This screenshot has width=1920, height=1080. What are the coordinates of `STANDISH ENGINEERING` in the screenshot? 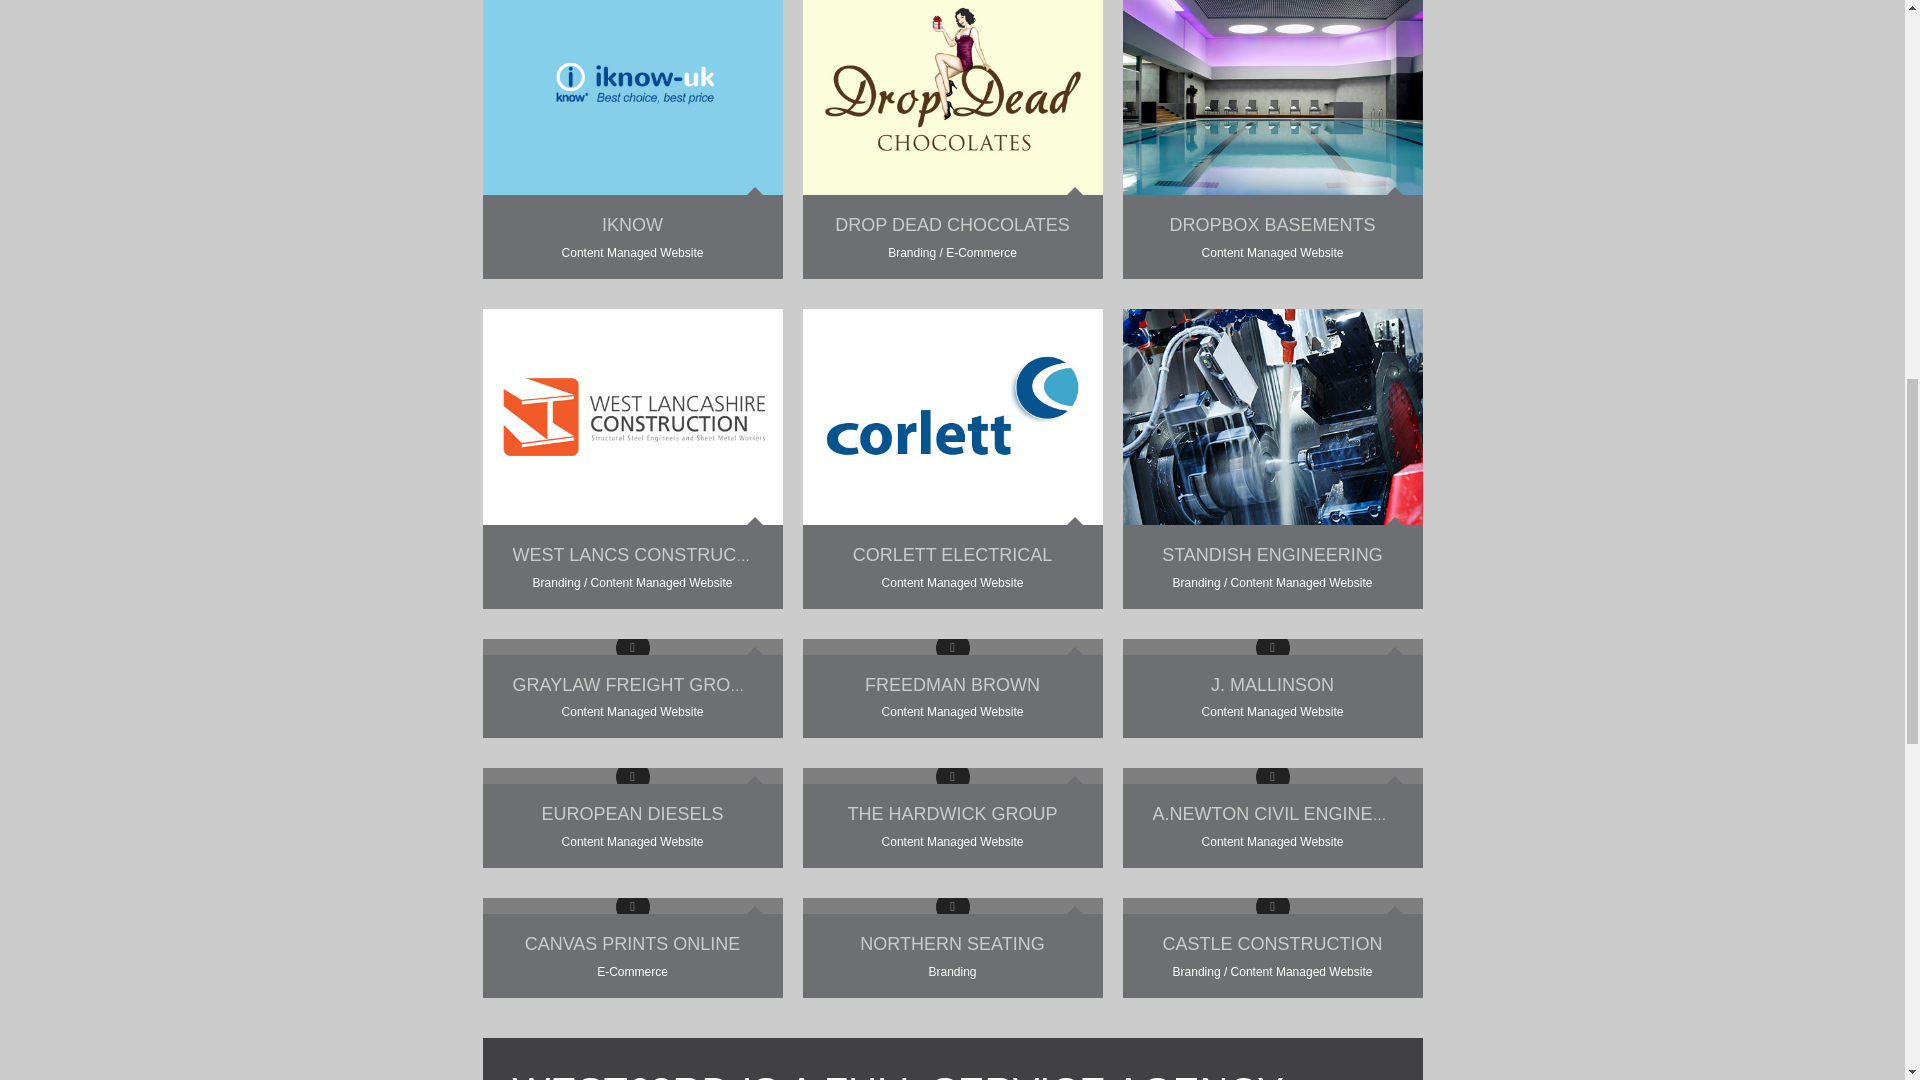 It's located at (1272, 554).